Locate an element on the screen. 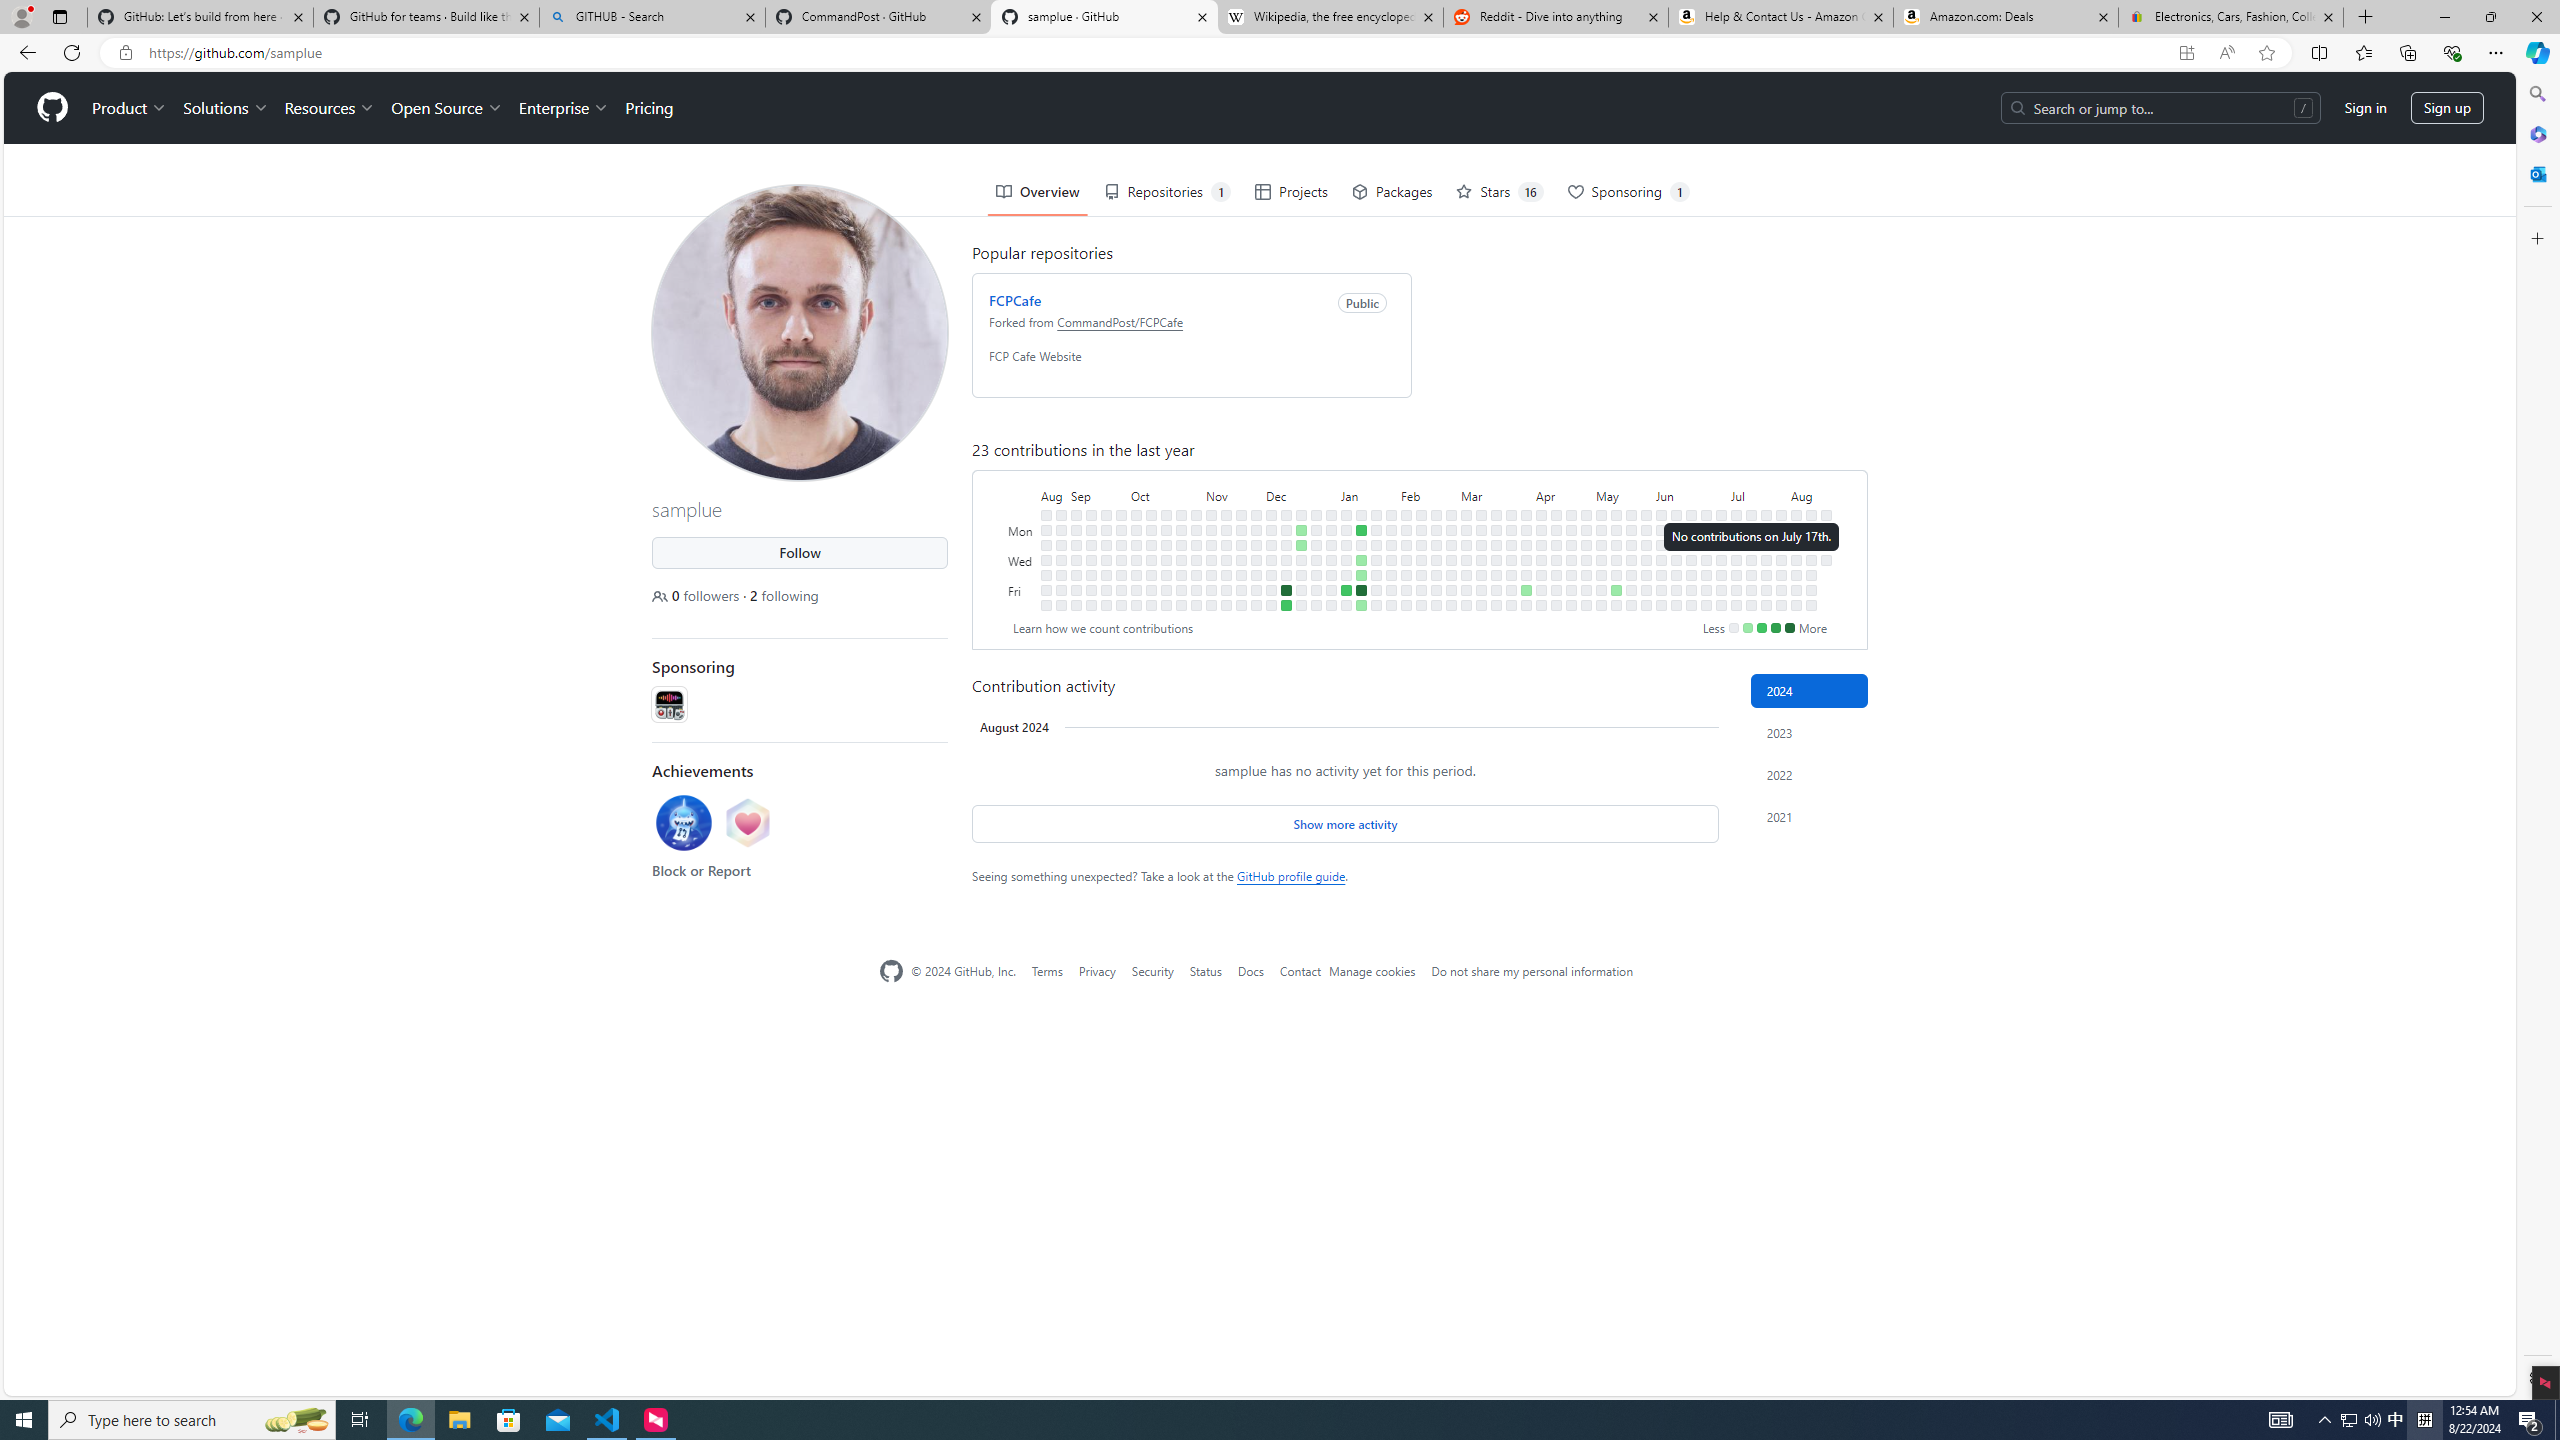 The image size is (2560, 1440). No contributions on July 12th. is located at coordinates (1735, 590).